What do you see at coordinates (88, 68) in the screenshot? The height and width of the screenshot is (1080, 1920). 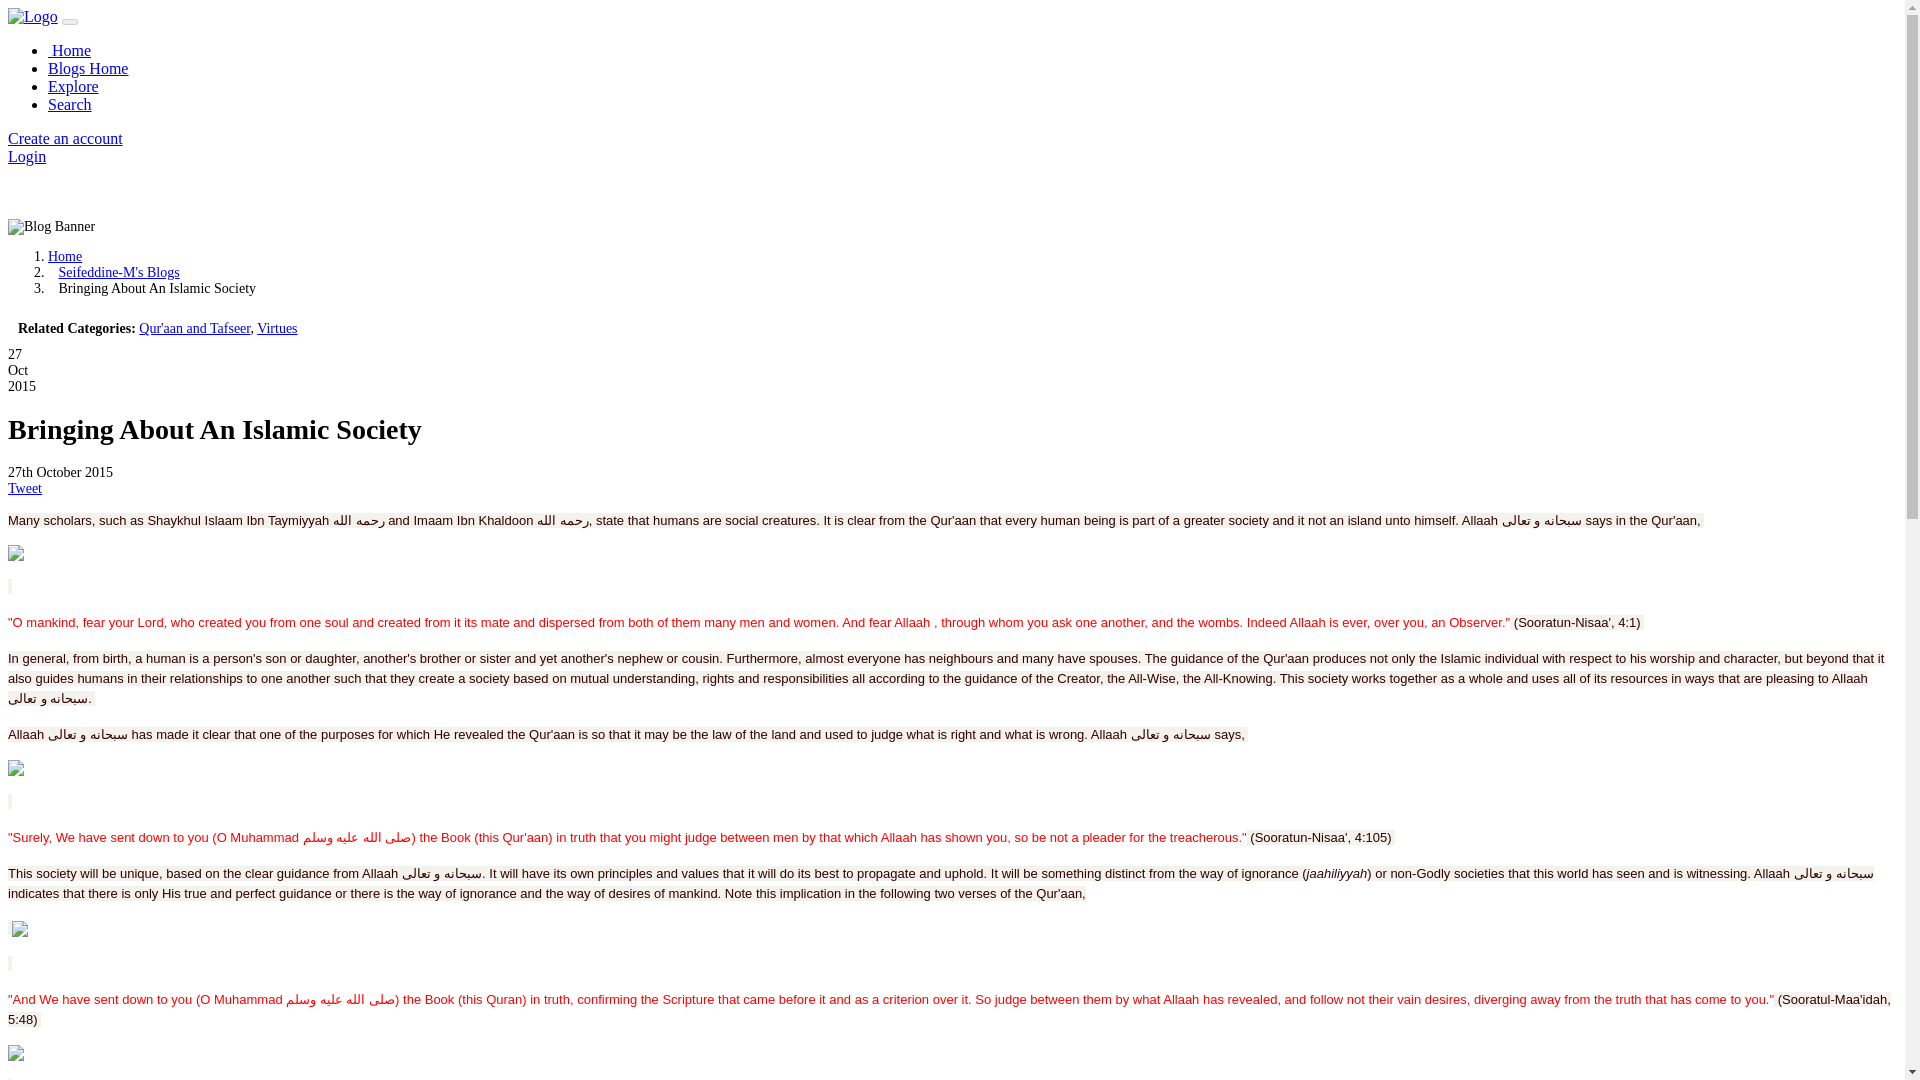 I see `Blogs Home` at bounding box center [88, 68].